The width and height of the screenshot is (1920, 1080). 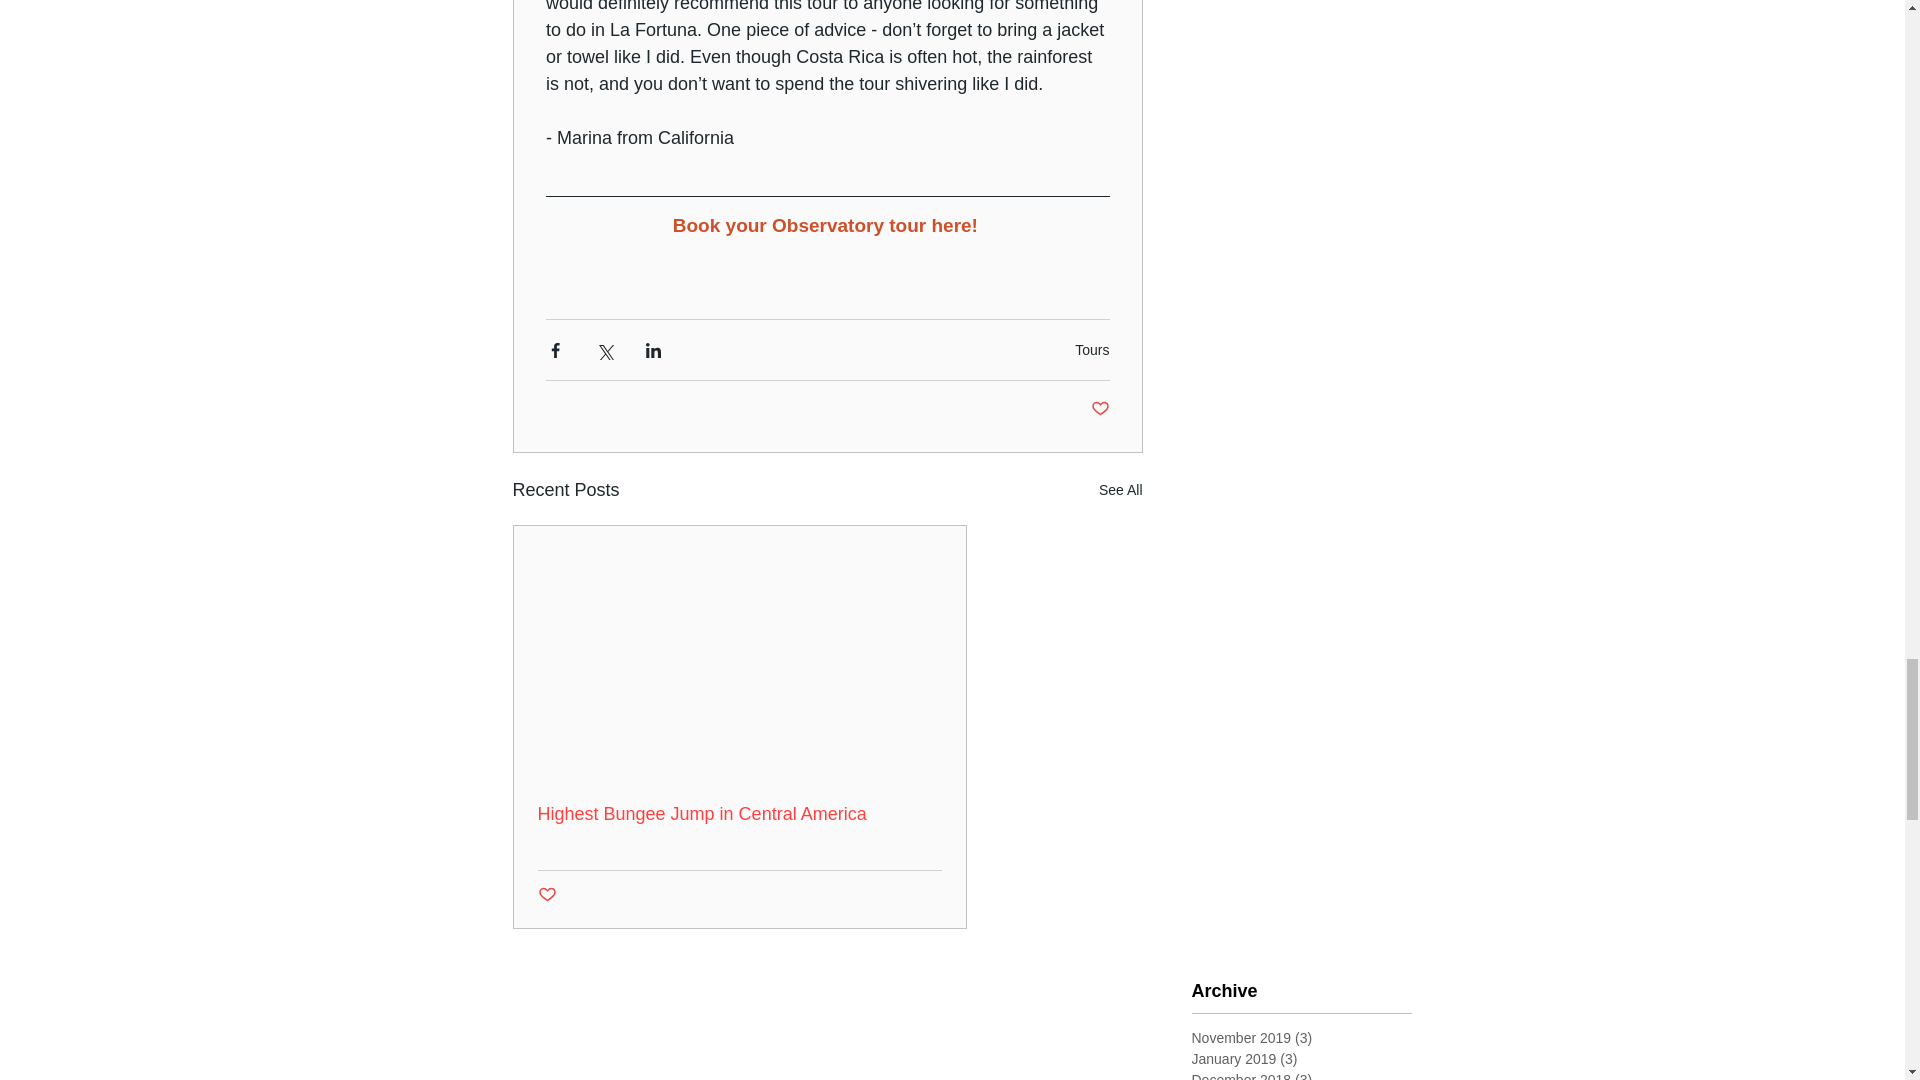 I want to click on Post not marked as liked, so click(x=1100, y=409).